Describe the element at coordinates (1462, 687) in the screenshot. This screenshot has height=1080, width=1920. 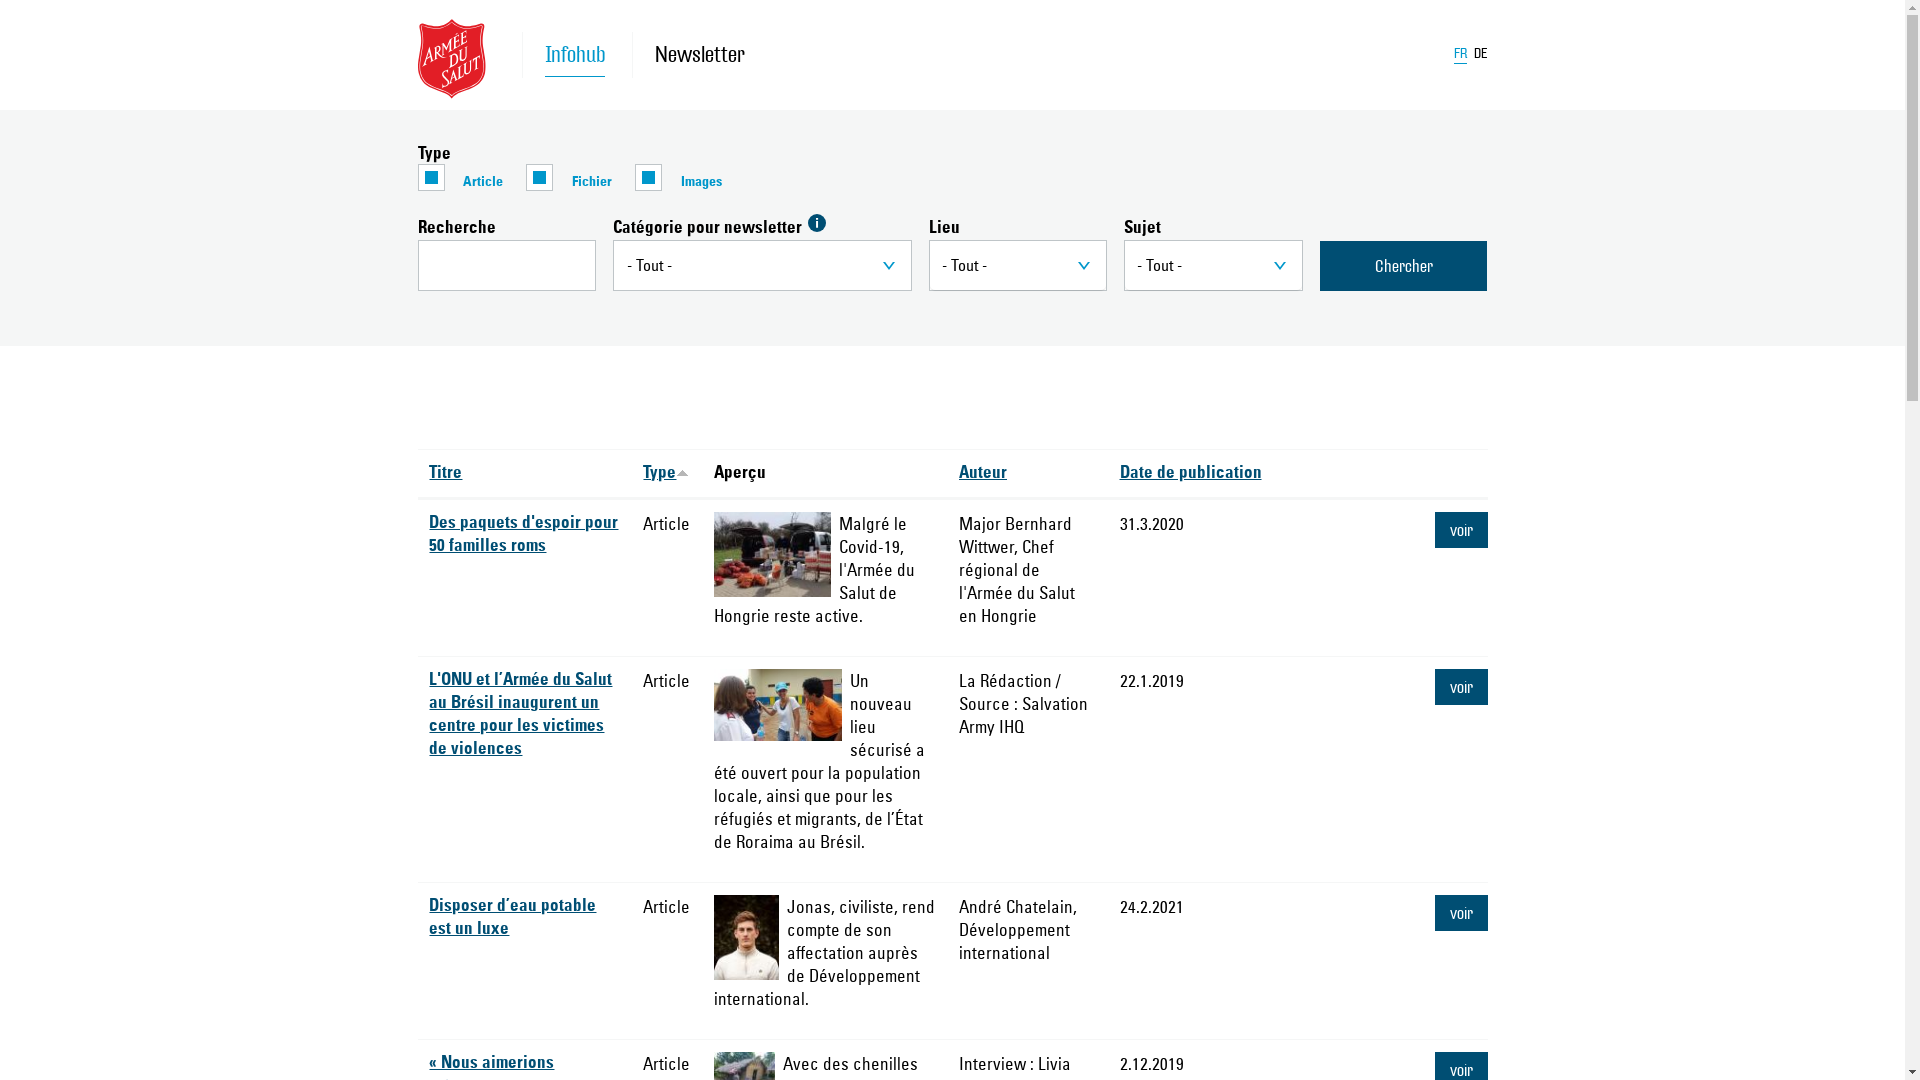
I see `voir` at that location.